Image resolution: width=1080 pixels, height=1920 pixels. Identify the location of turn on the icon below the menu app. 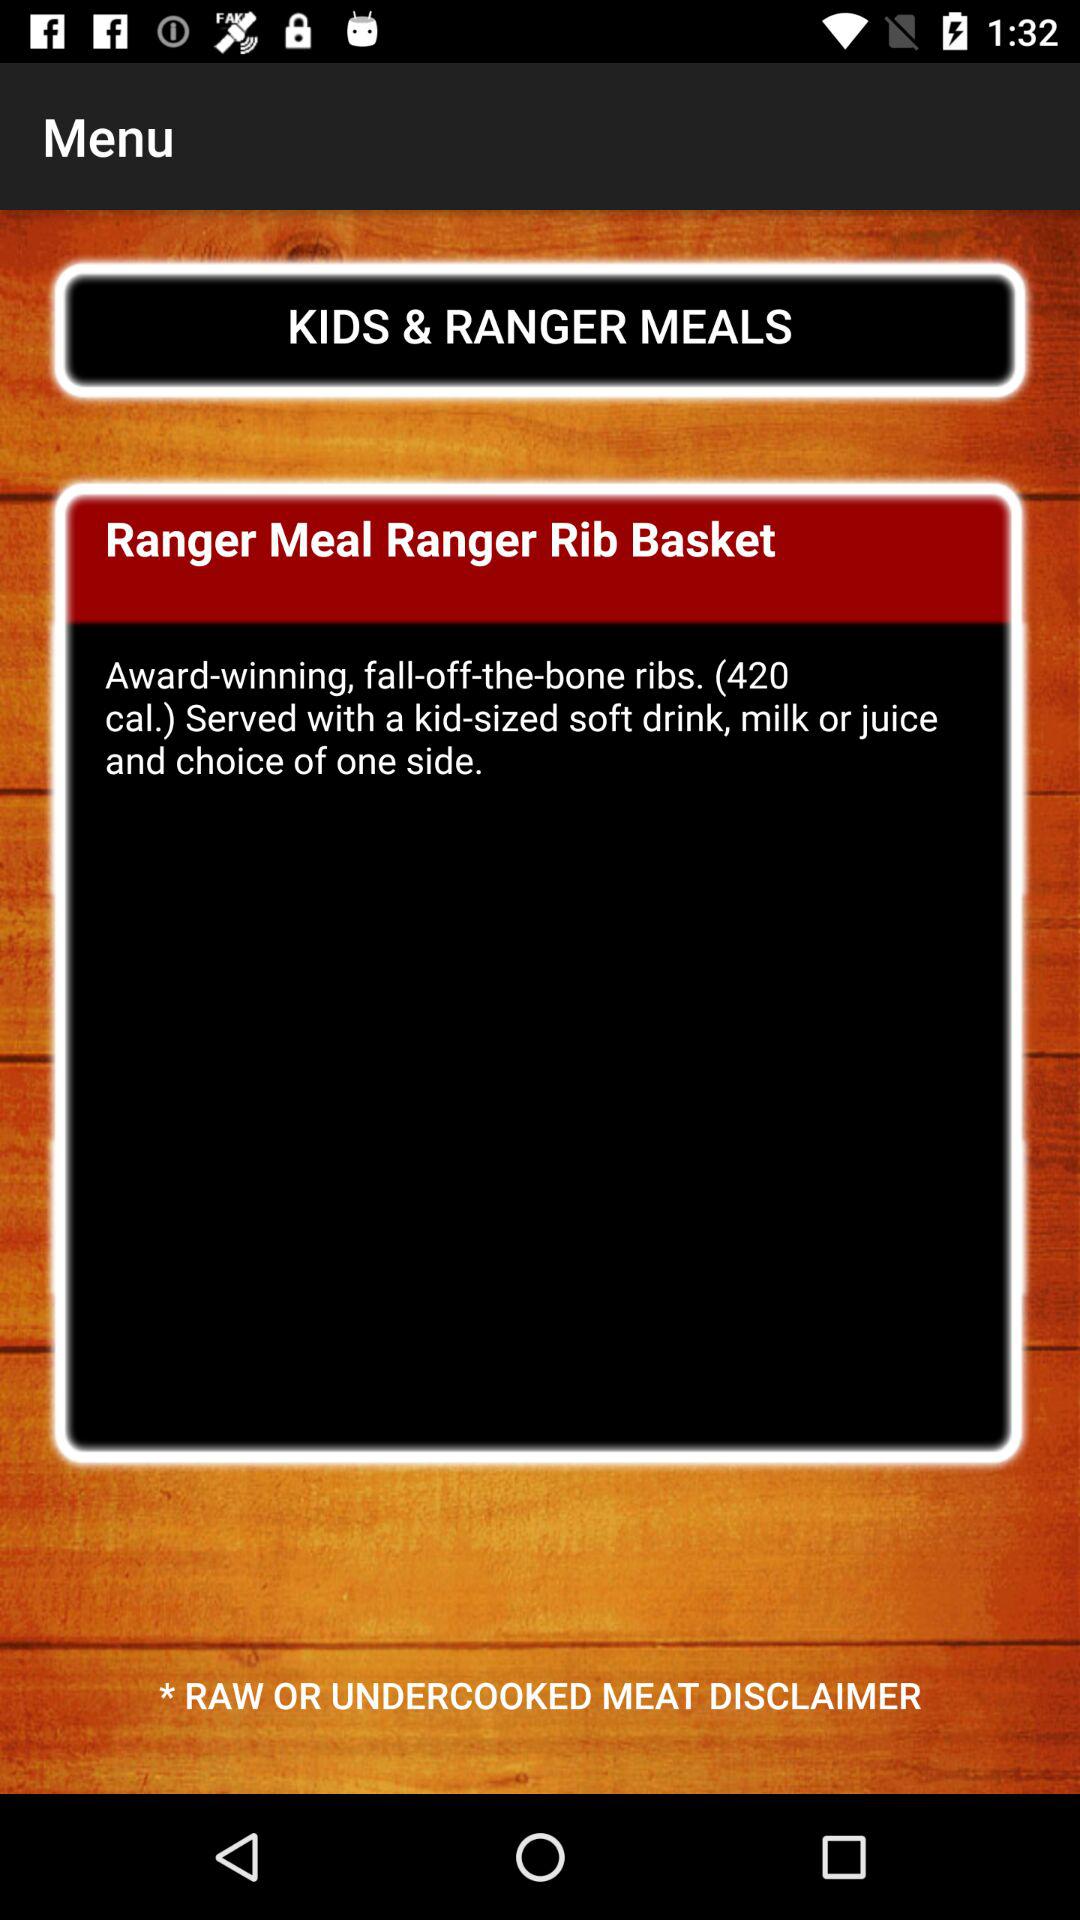
(540, 325).